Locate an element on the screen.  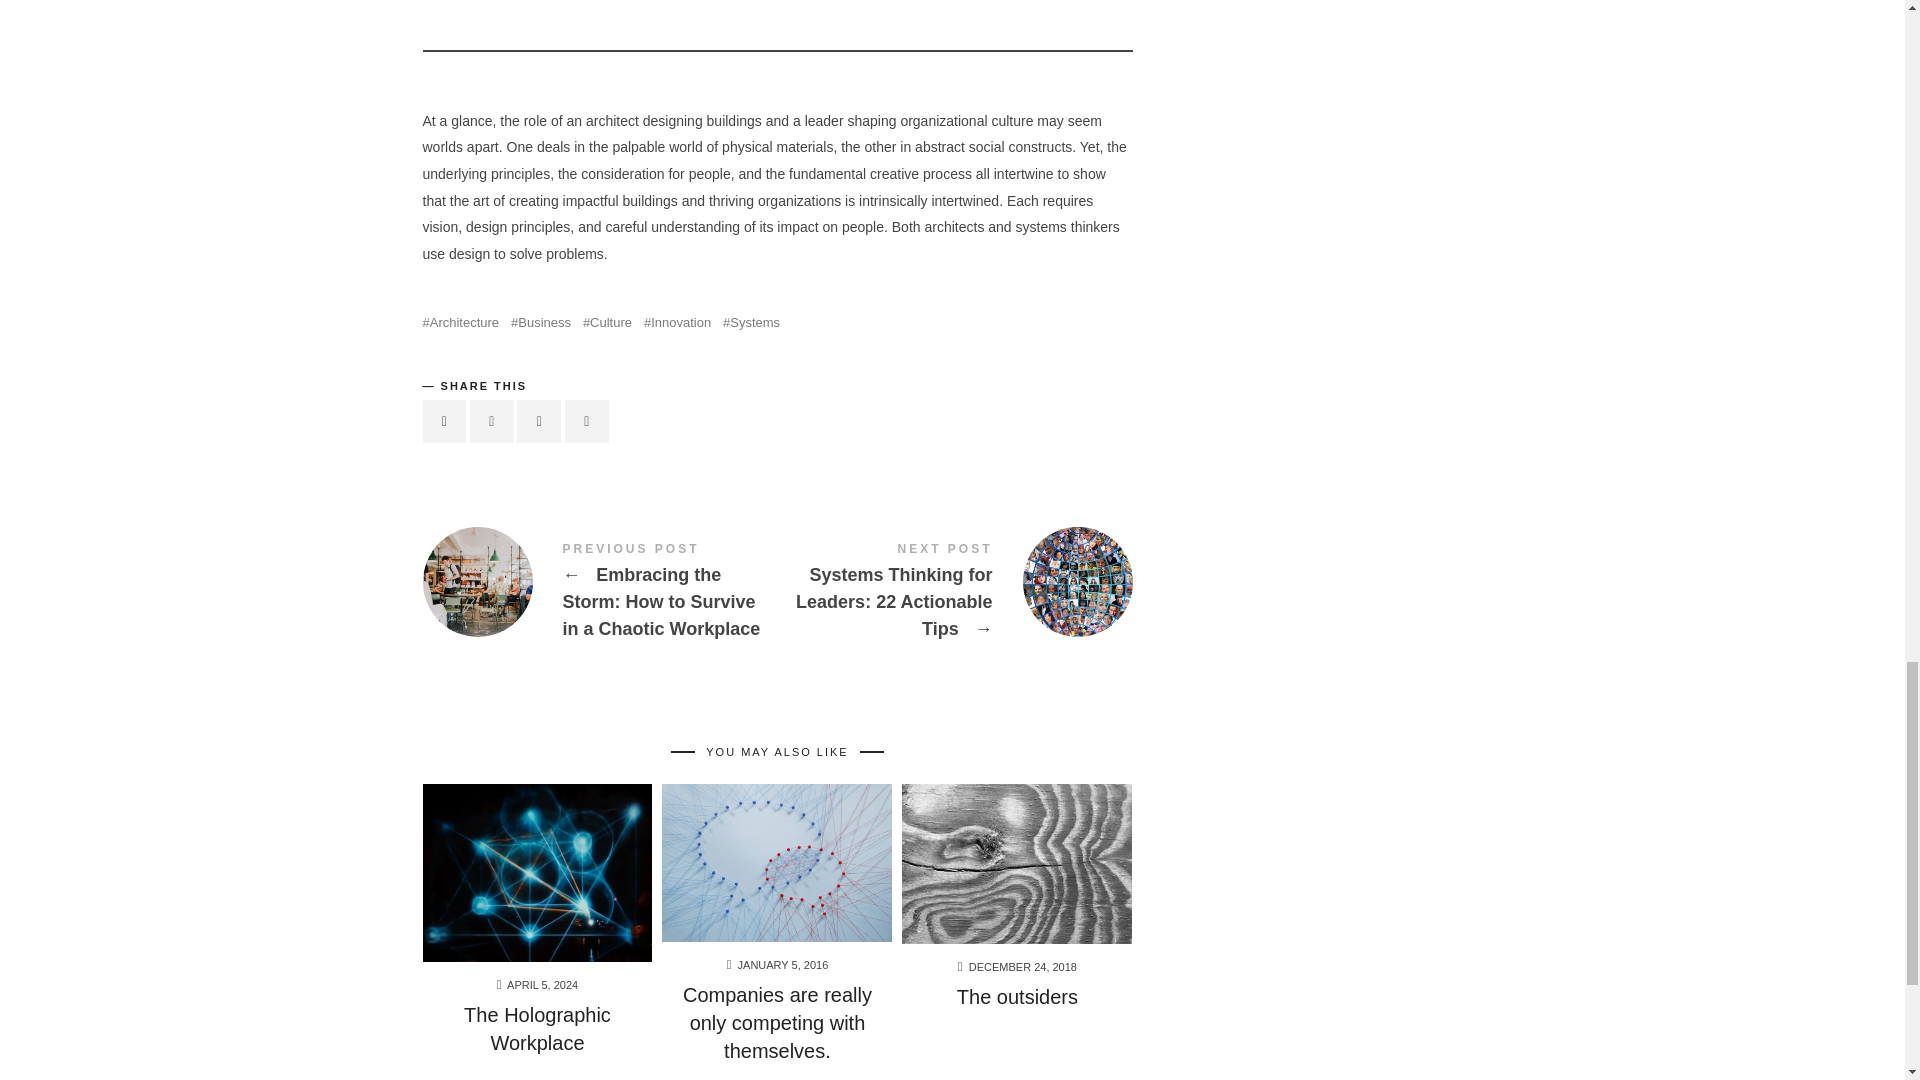
Systems is located at coordinates (751, 322).